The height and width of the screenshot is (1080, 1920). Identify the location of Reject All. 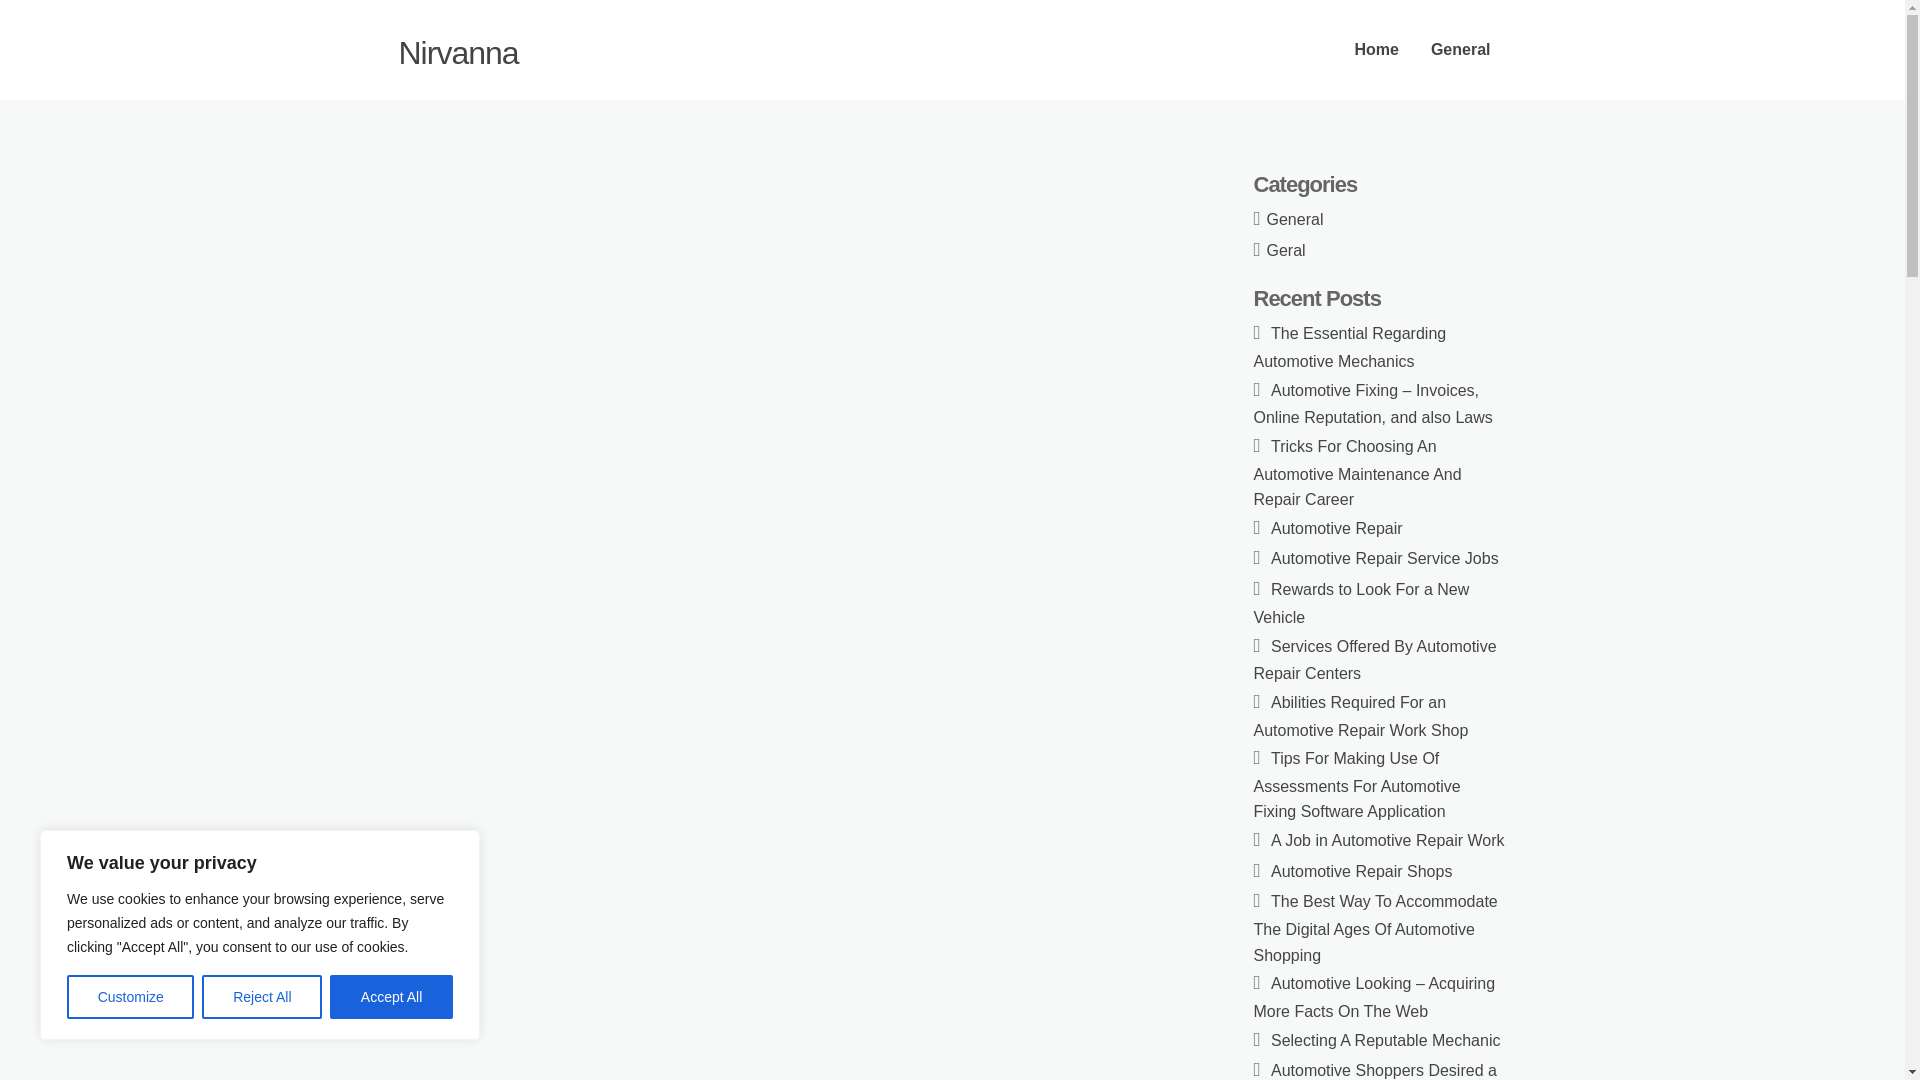
(262, 997).